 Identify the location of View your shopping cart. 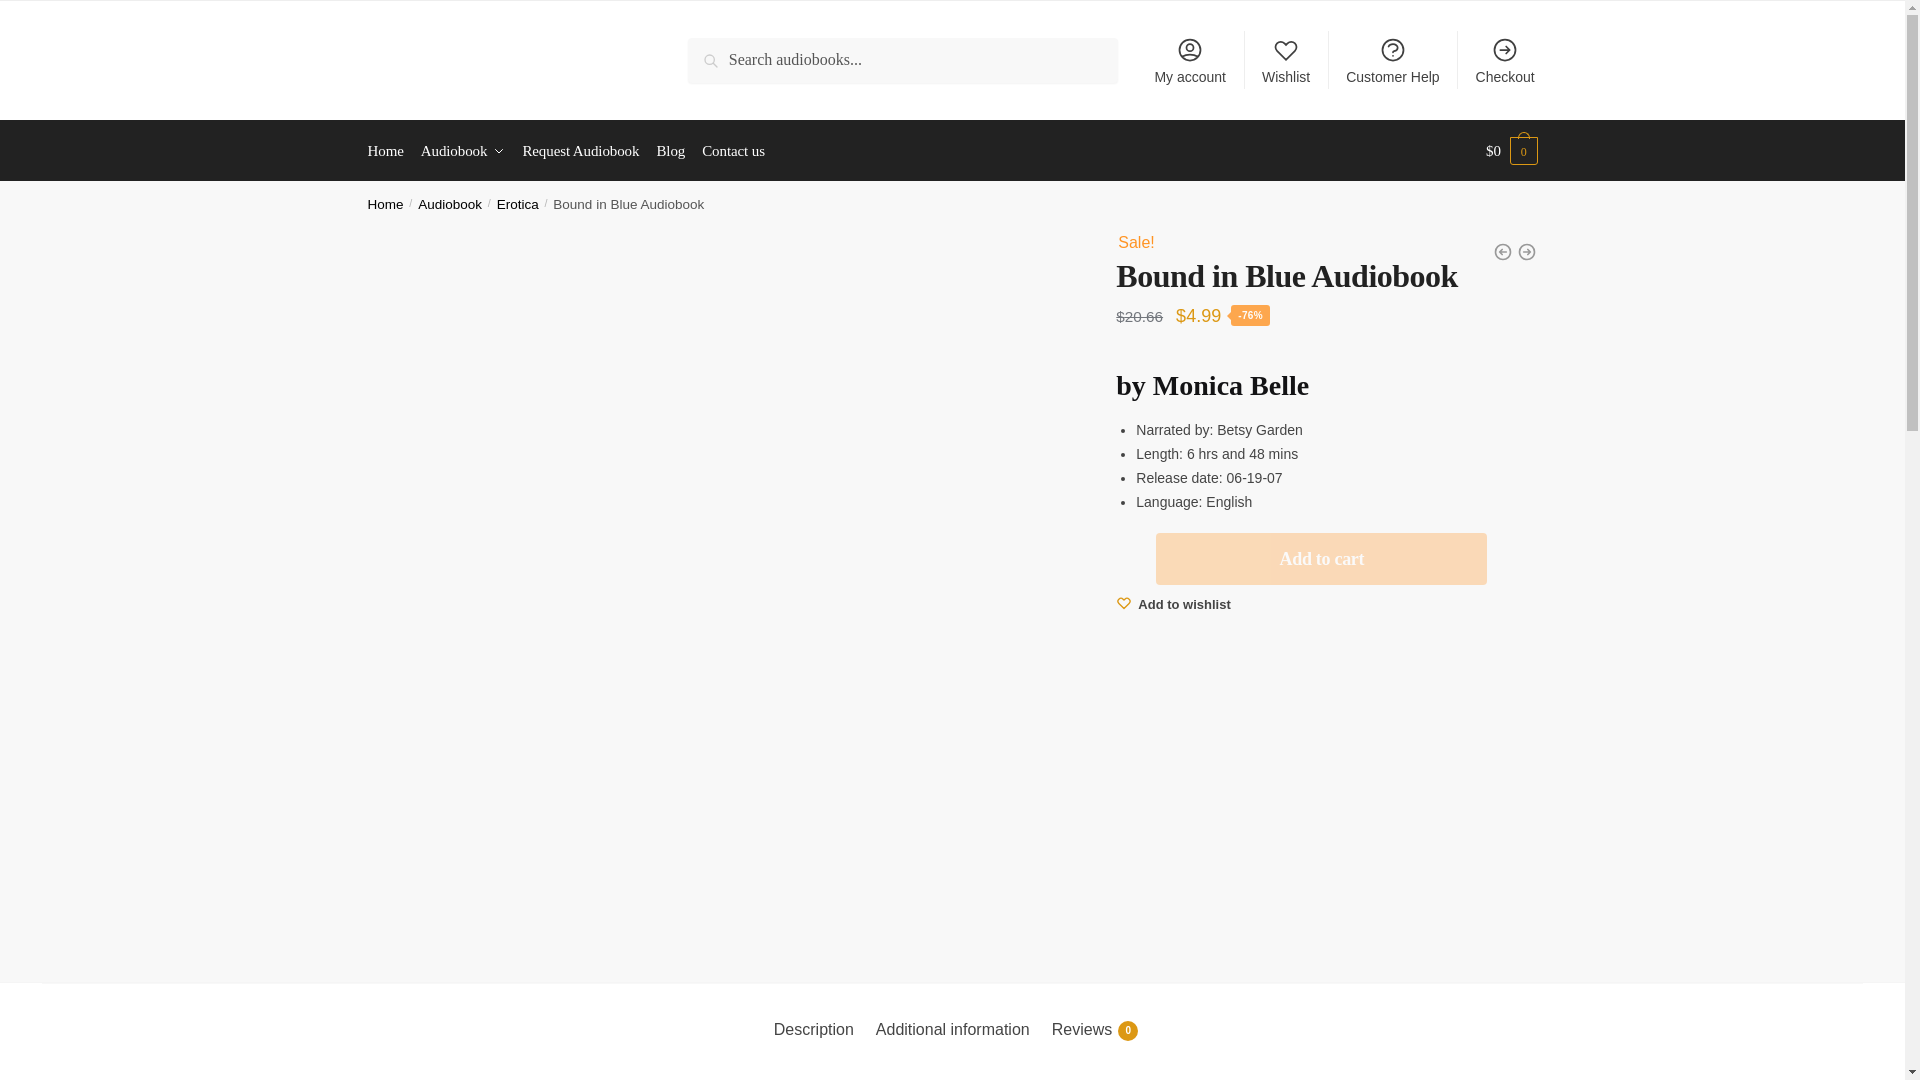
(1512, 150).